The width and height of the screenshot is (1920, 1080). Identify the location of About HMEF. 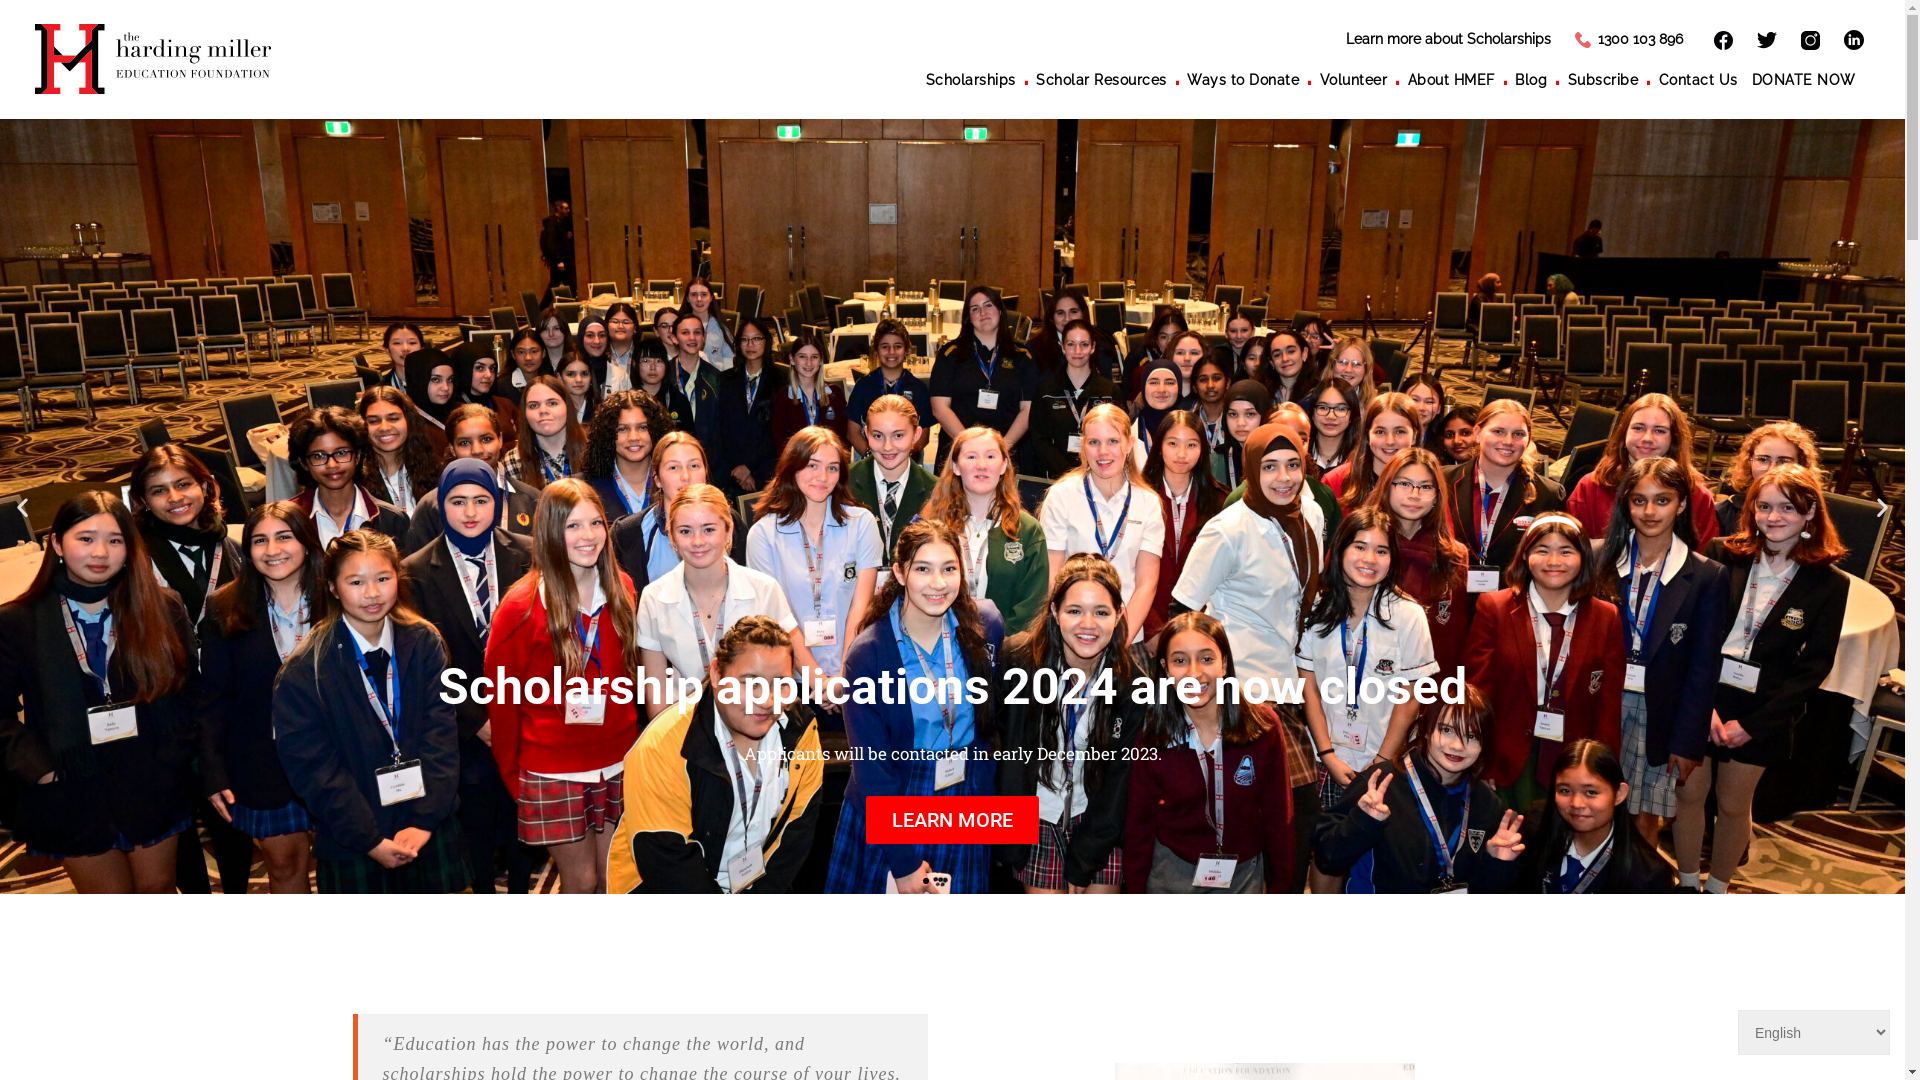
(1462, 78).